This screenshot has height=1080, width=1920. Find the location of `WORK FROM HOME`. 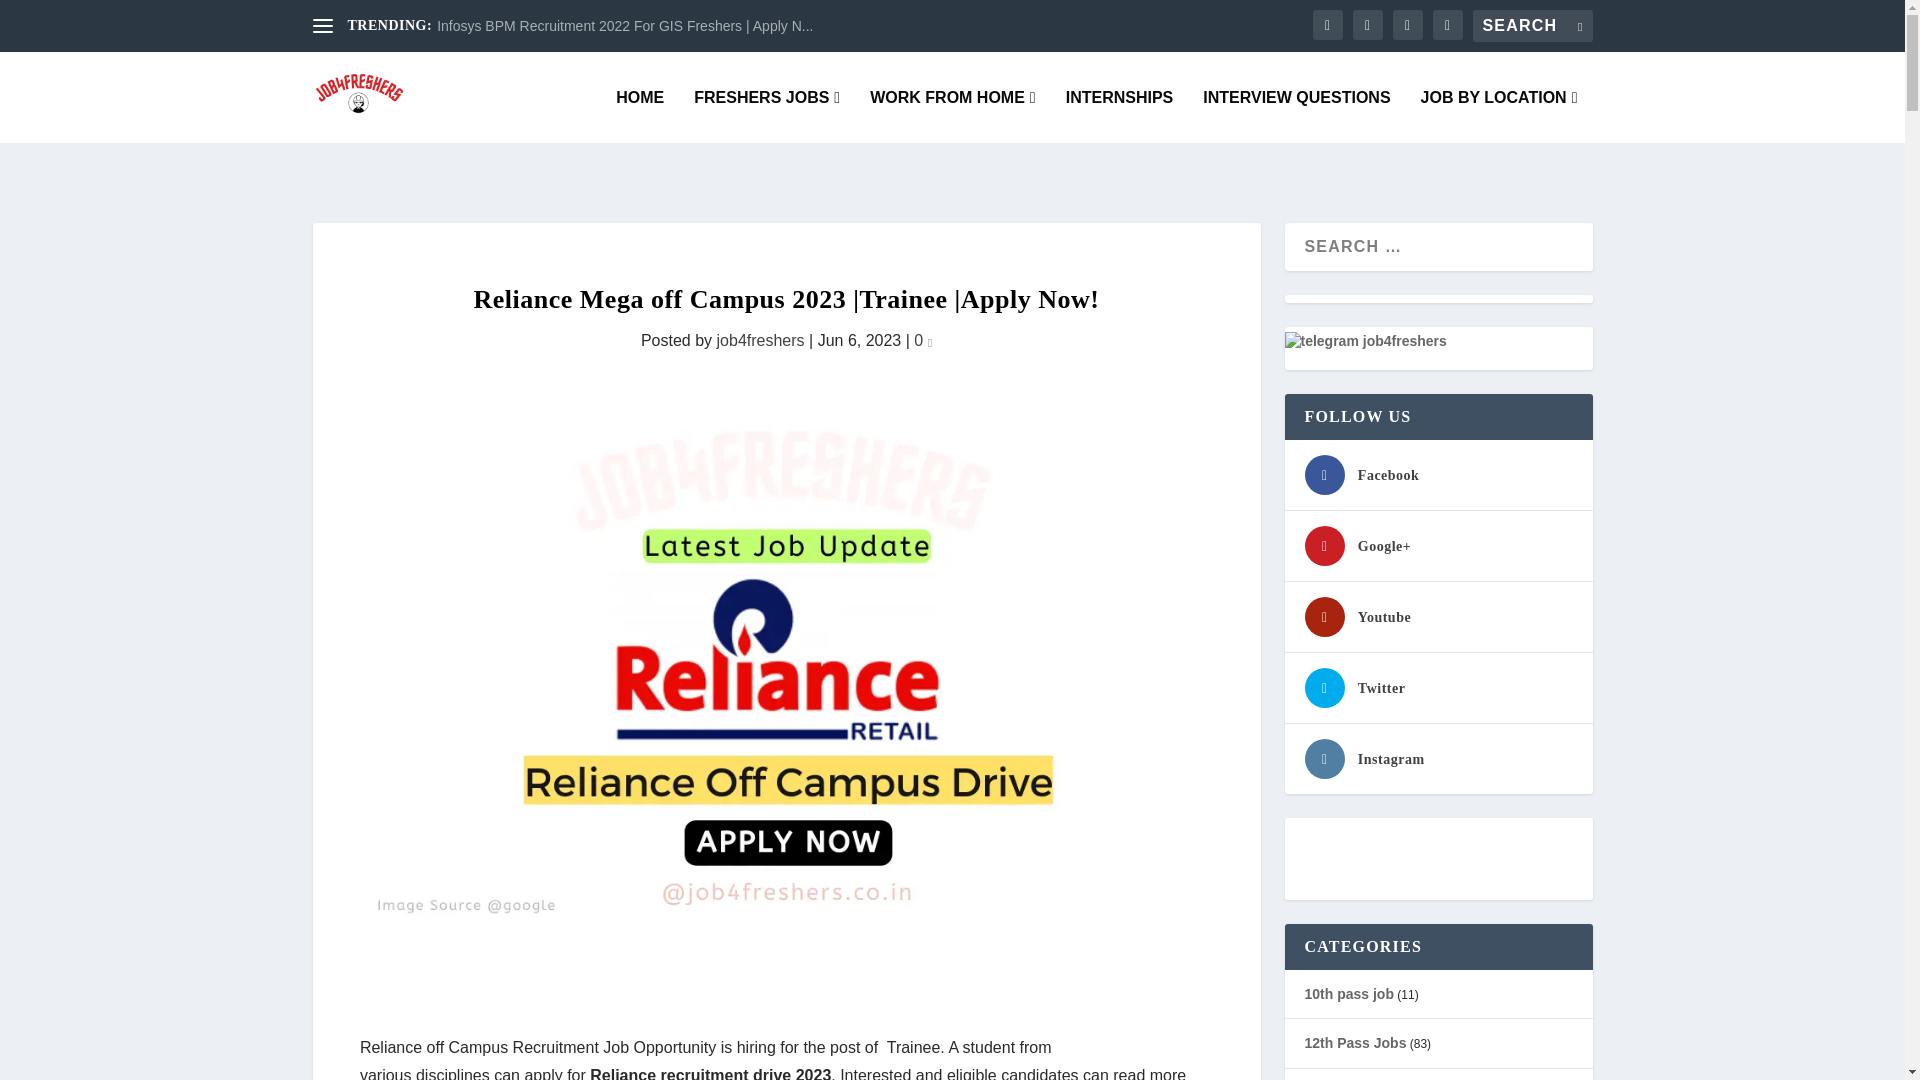

WORK FROM HOME is located at coordinates (952, 116).